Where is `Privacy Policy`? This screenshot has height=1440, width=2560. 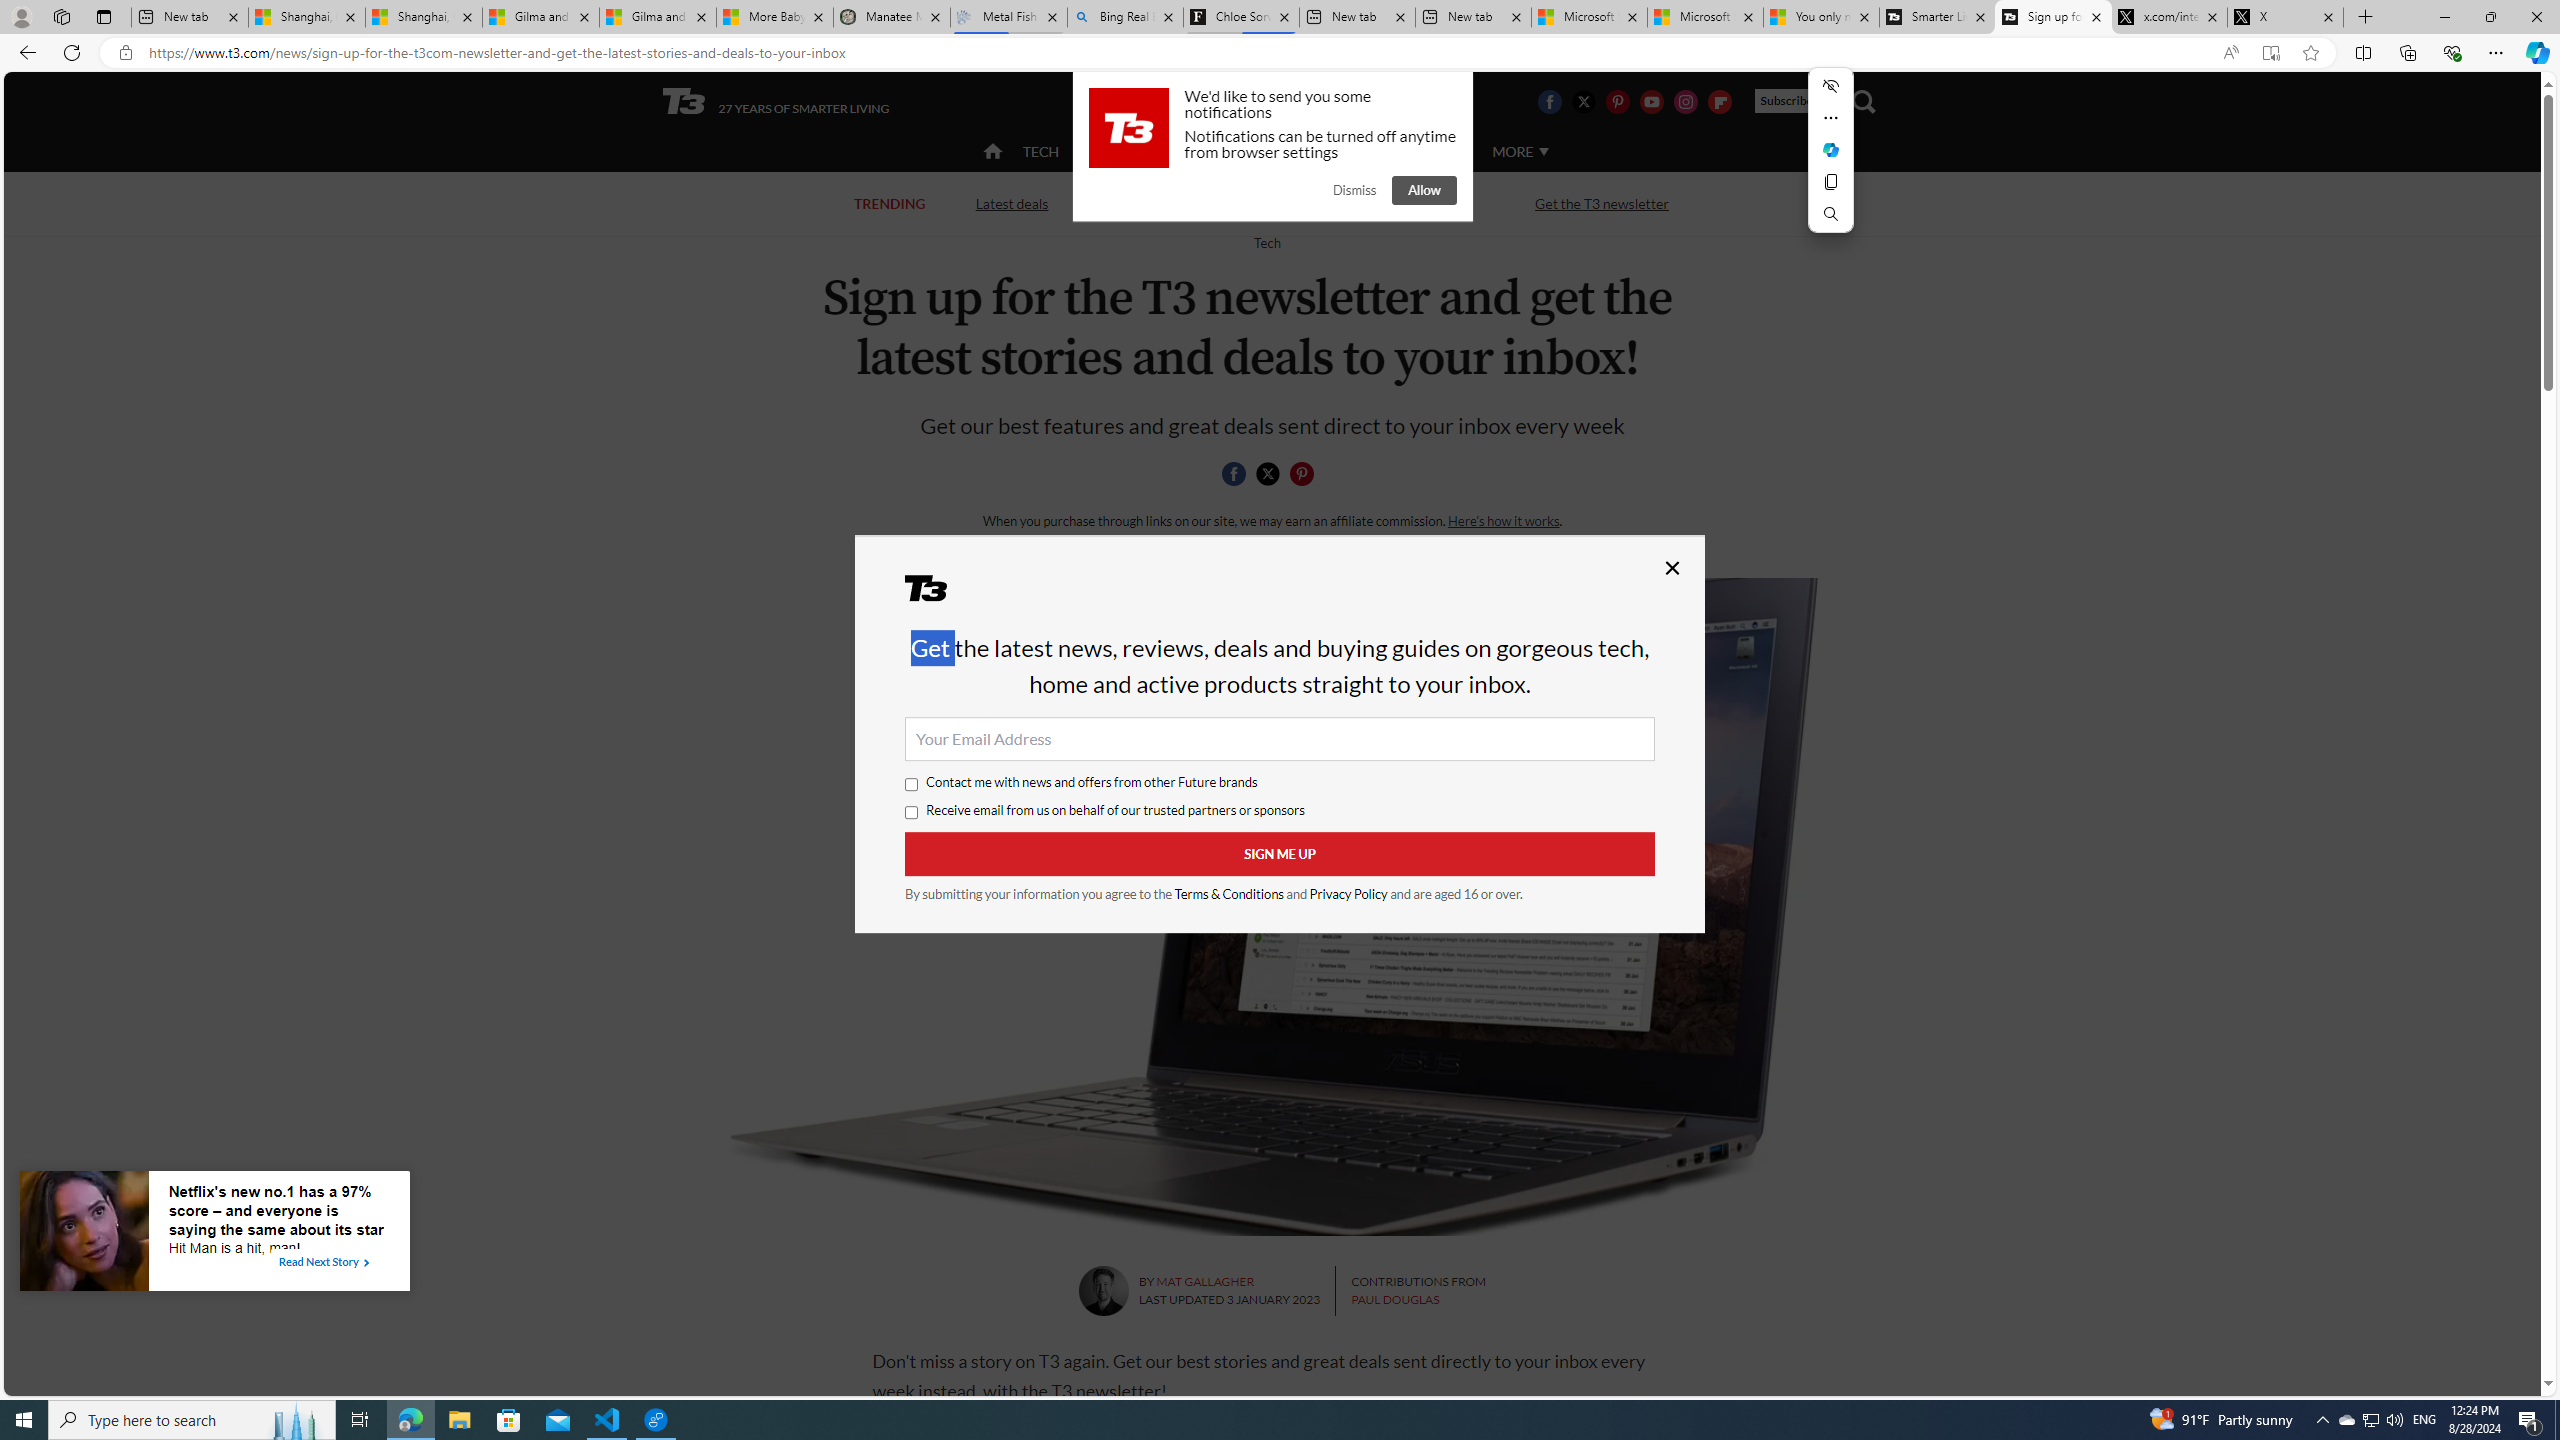 Privacy Policy is located at coordinates (1348, 894).